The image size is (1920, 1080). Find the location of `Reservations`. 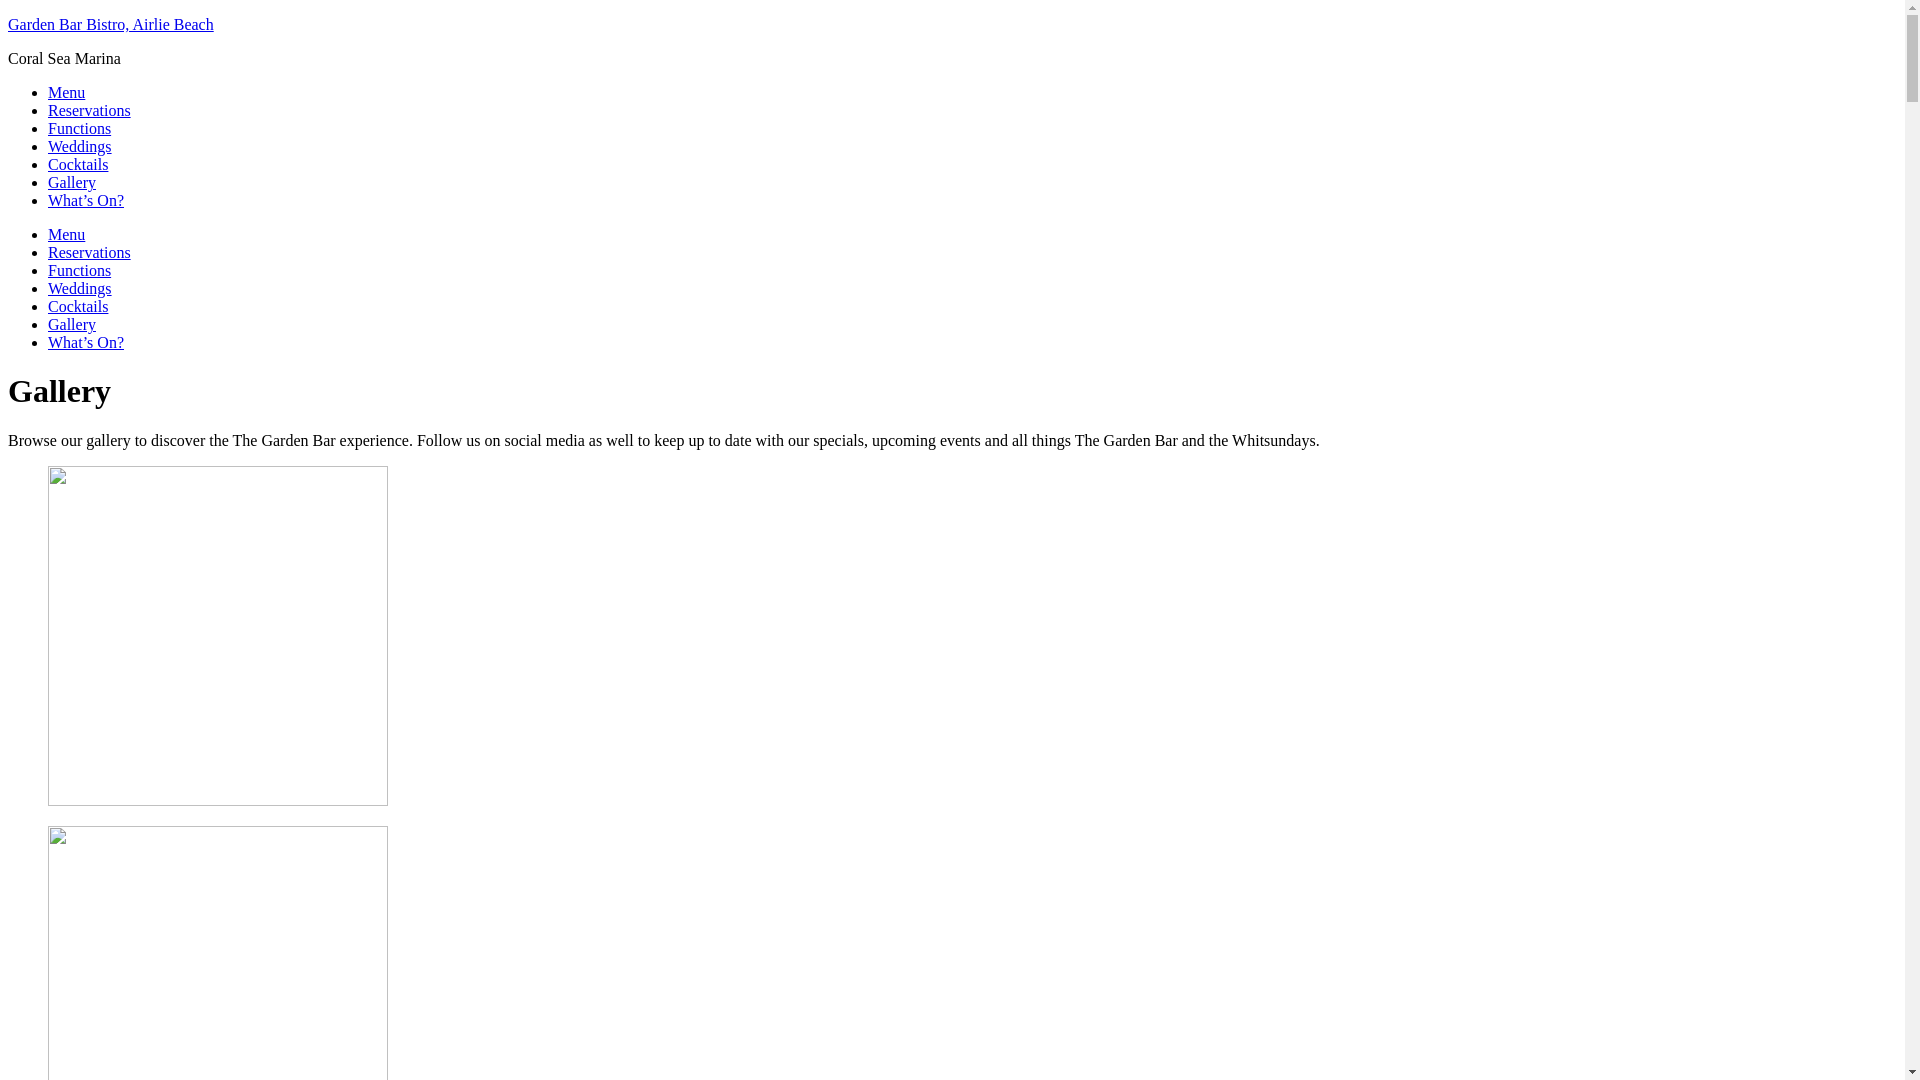

Reservations is located at coordinates (90, 252).